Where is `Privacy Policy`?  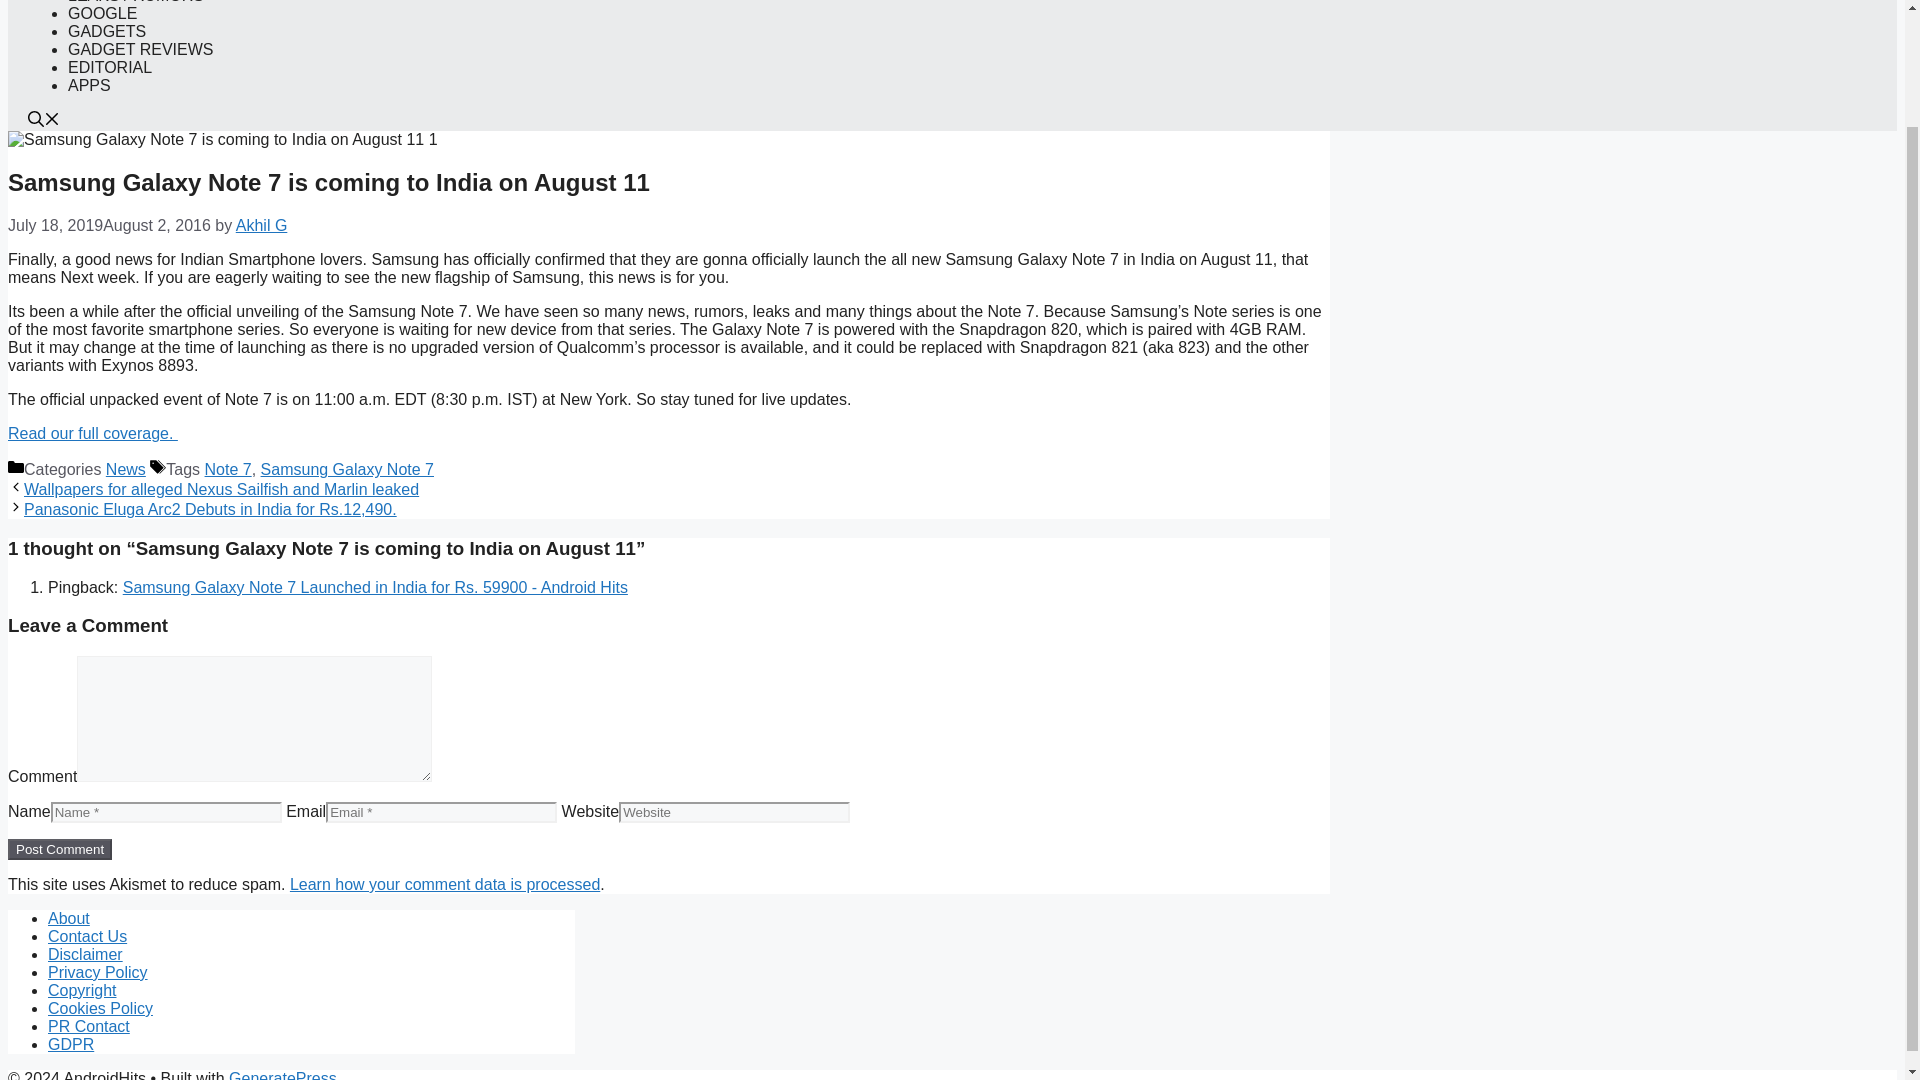
Privacy Policy is located at coordinates (98, 972).